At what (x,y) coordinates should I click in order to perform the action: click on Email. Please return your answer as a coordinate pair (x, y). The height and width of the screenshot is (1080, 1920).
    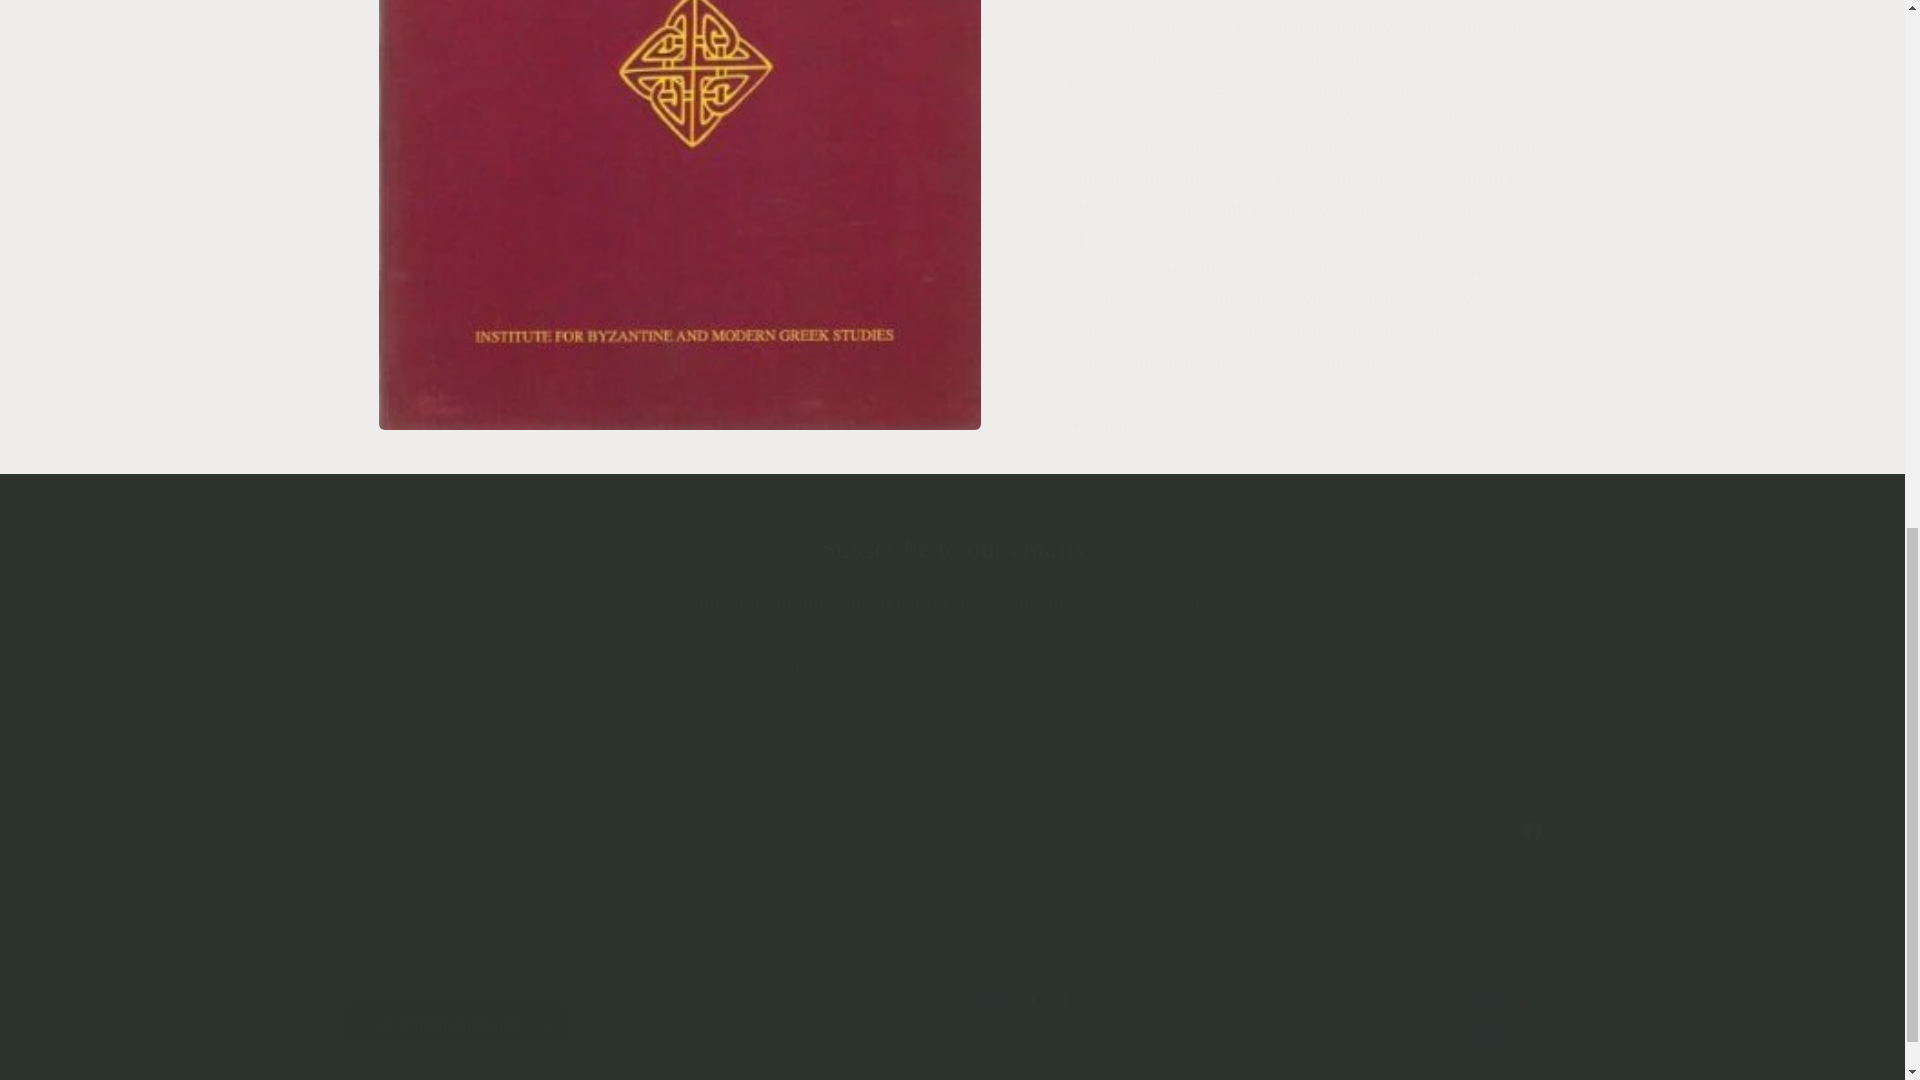
    Looking at the image, I should click on (952, 666).